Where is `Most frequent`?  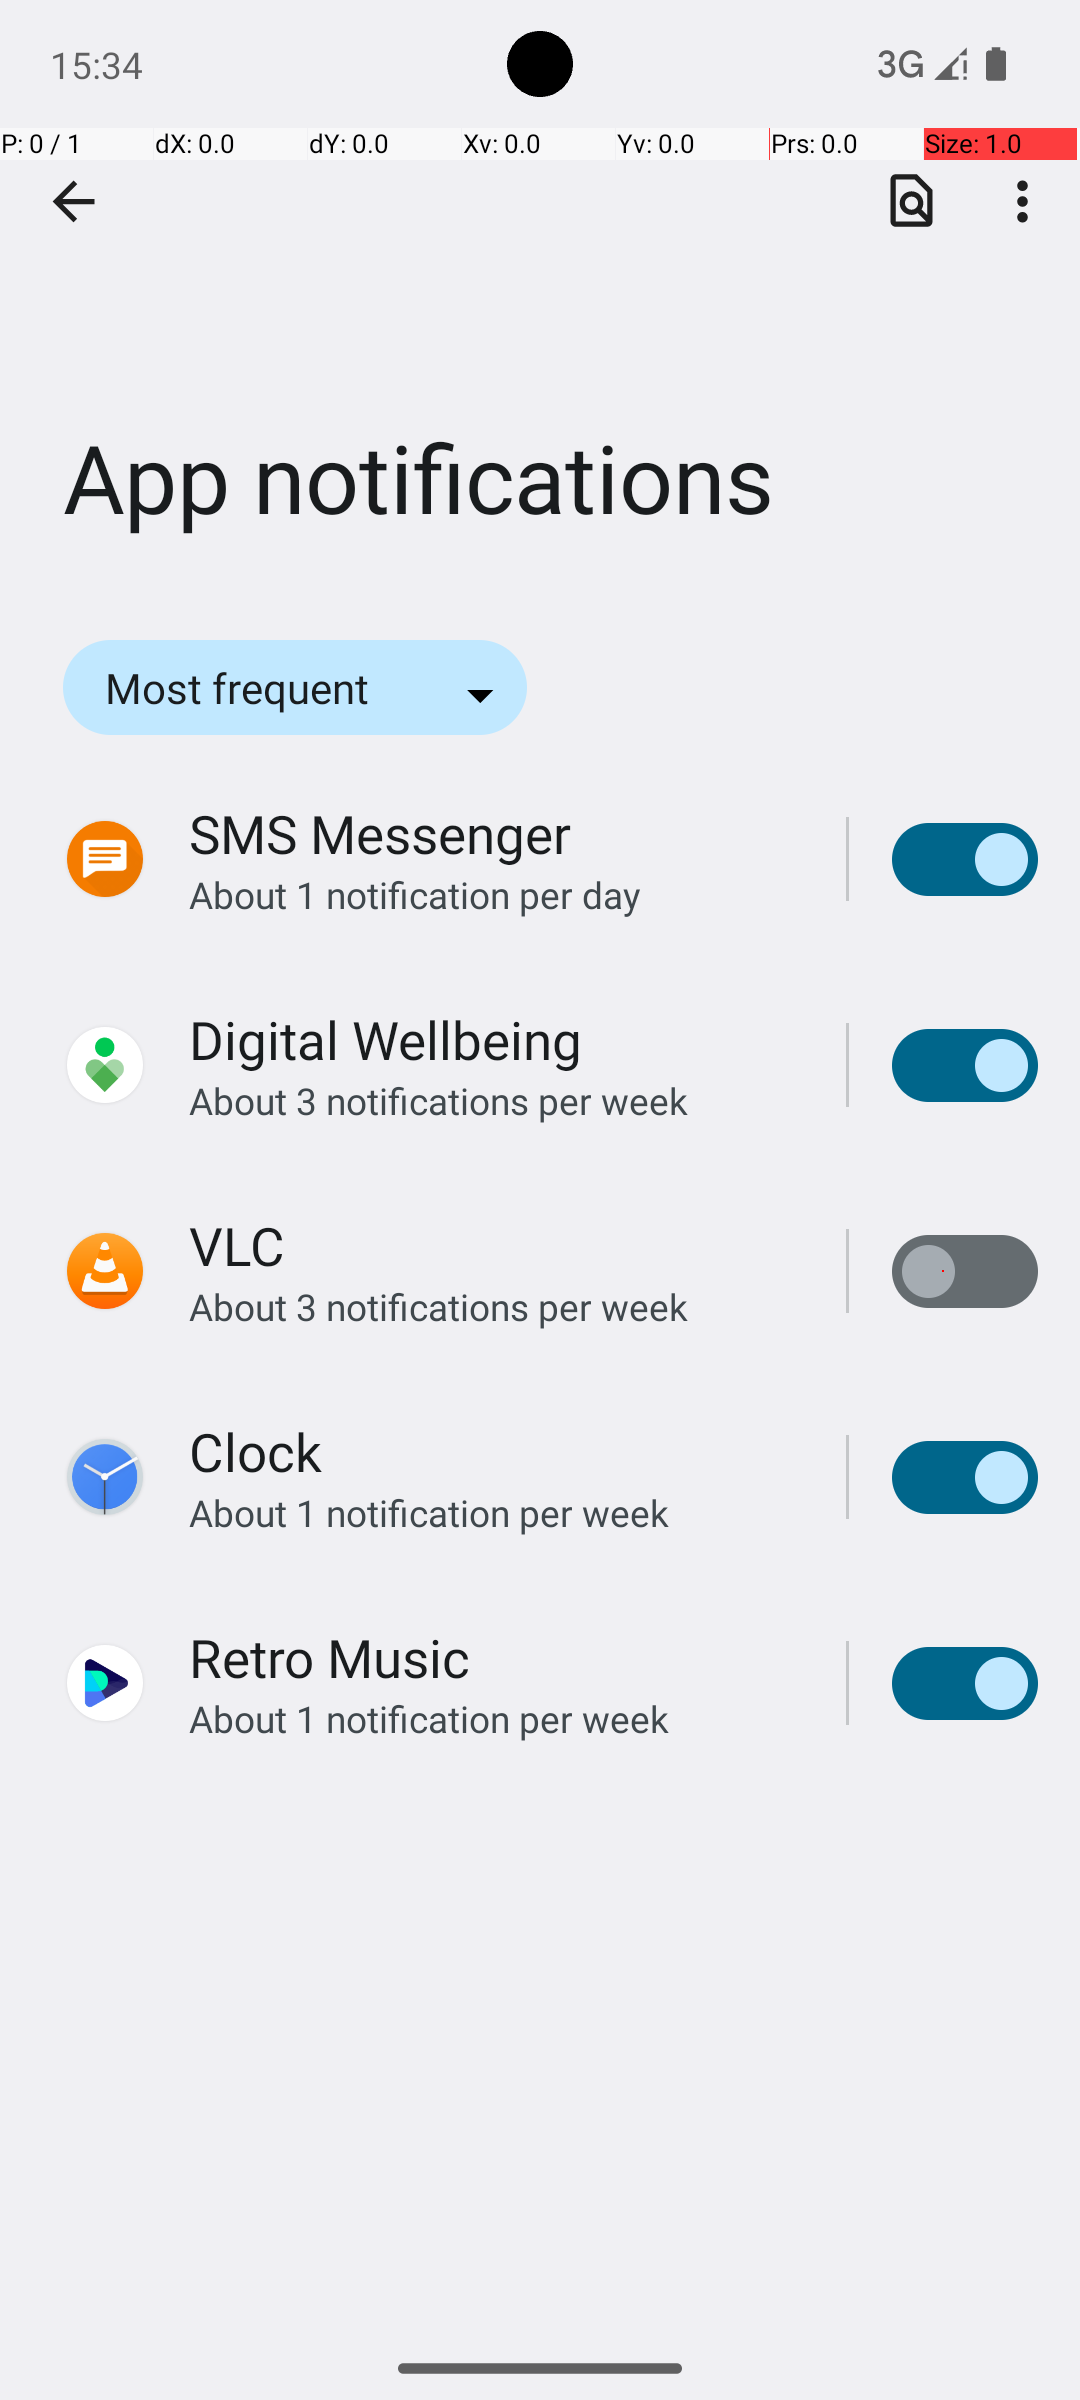
Most frequent is located at coordinates (264, 688).